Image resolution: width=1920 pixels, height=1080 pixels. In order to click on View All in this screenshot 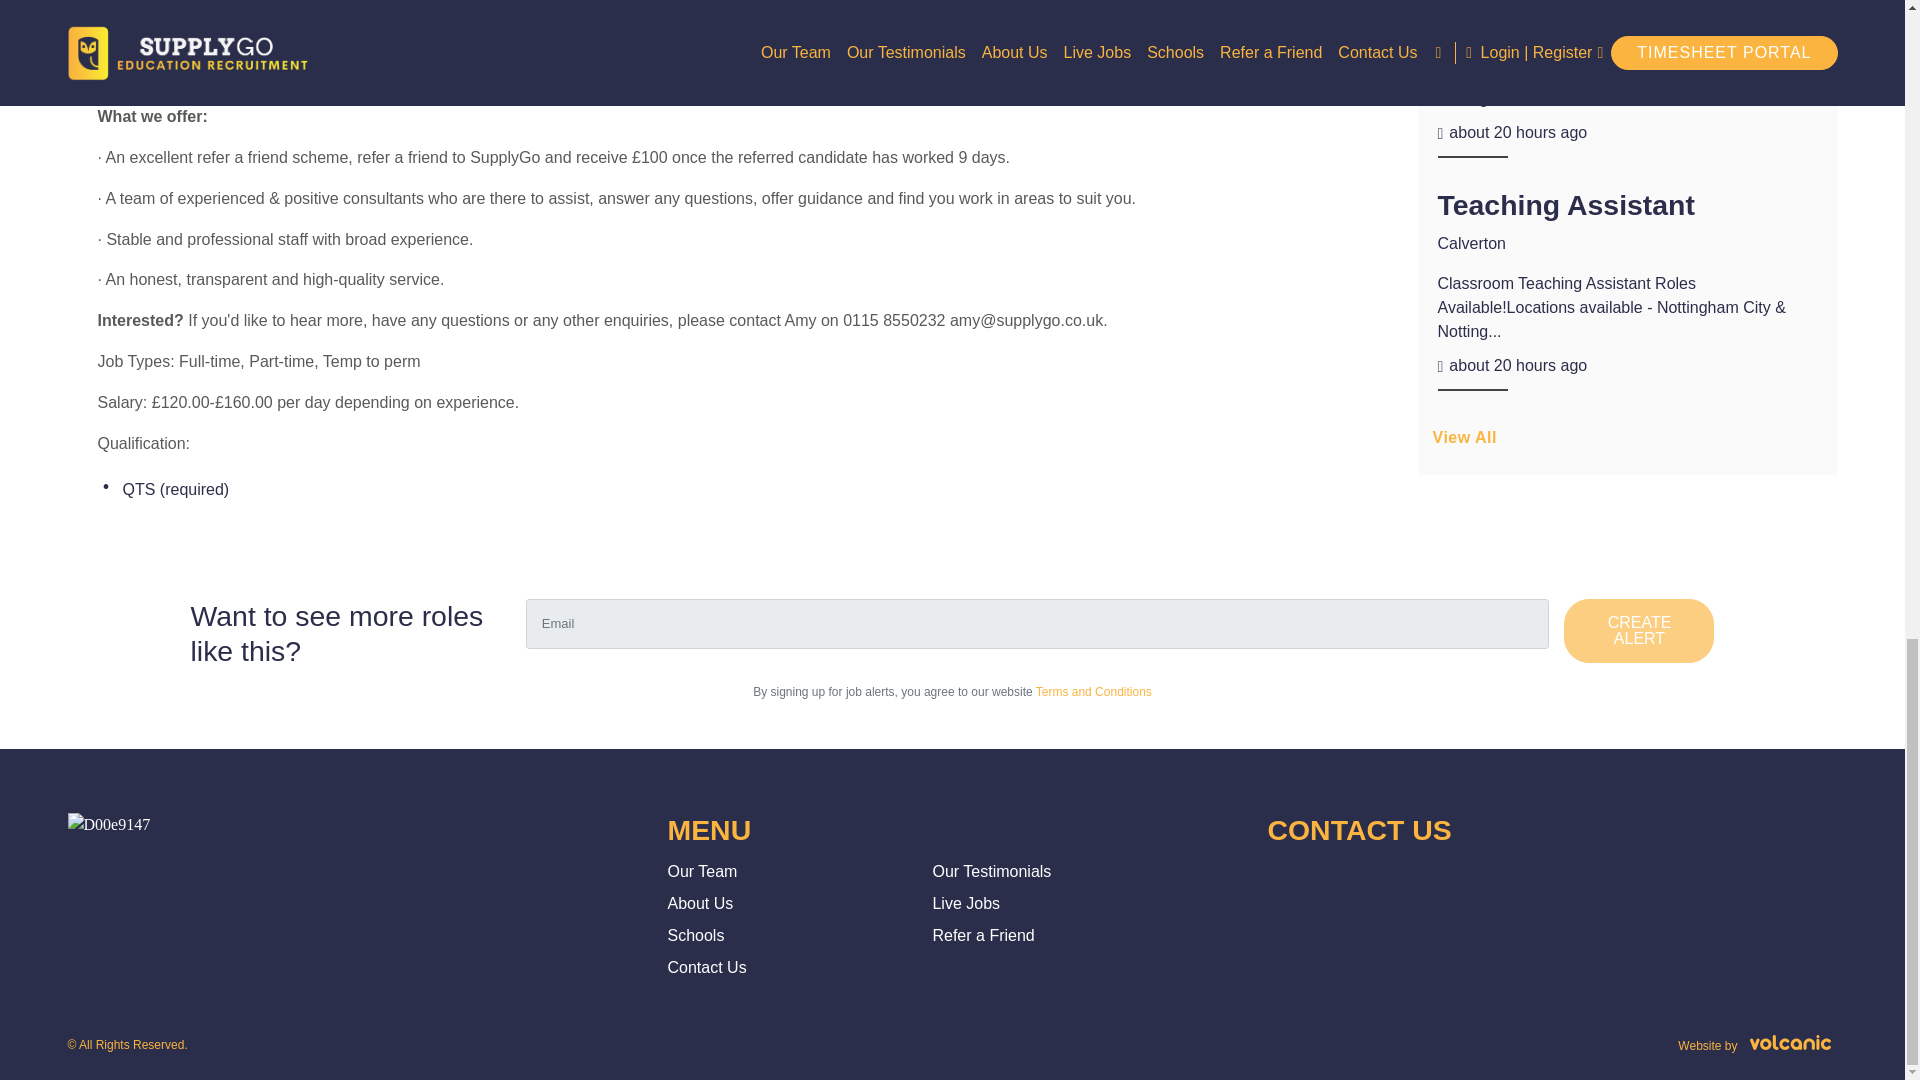, I will do `click(1628, 445)`.